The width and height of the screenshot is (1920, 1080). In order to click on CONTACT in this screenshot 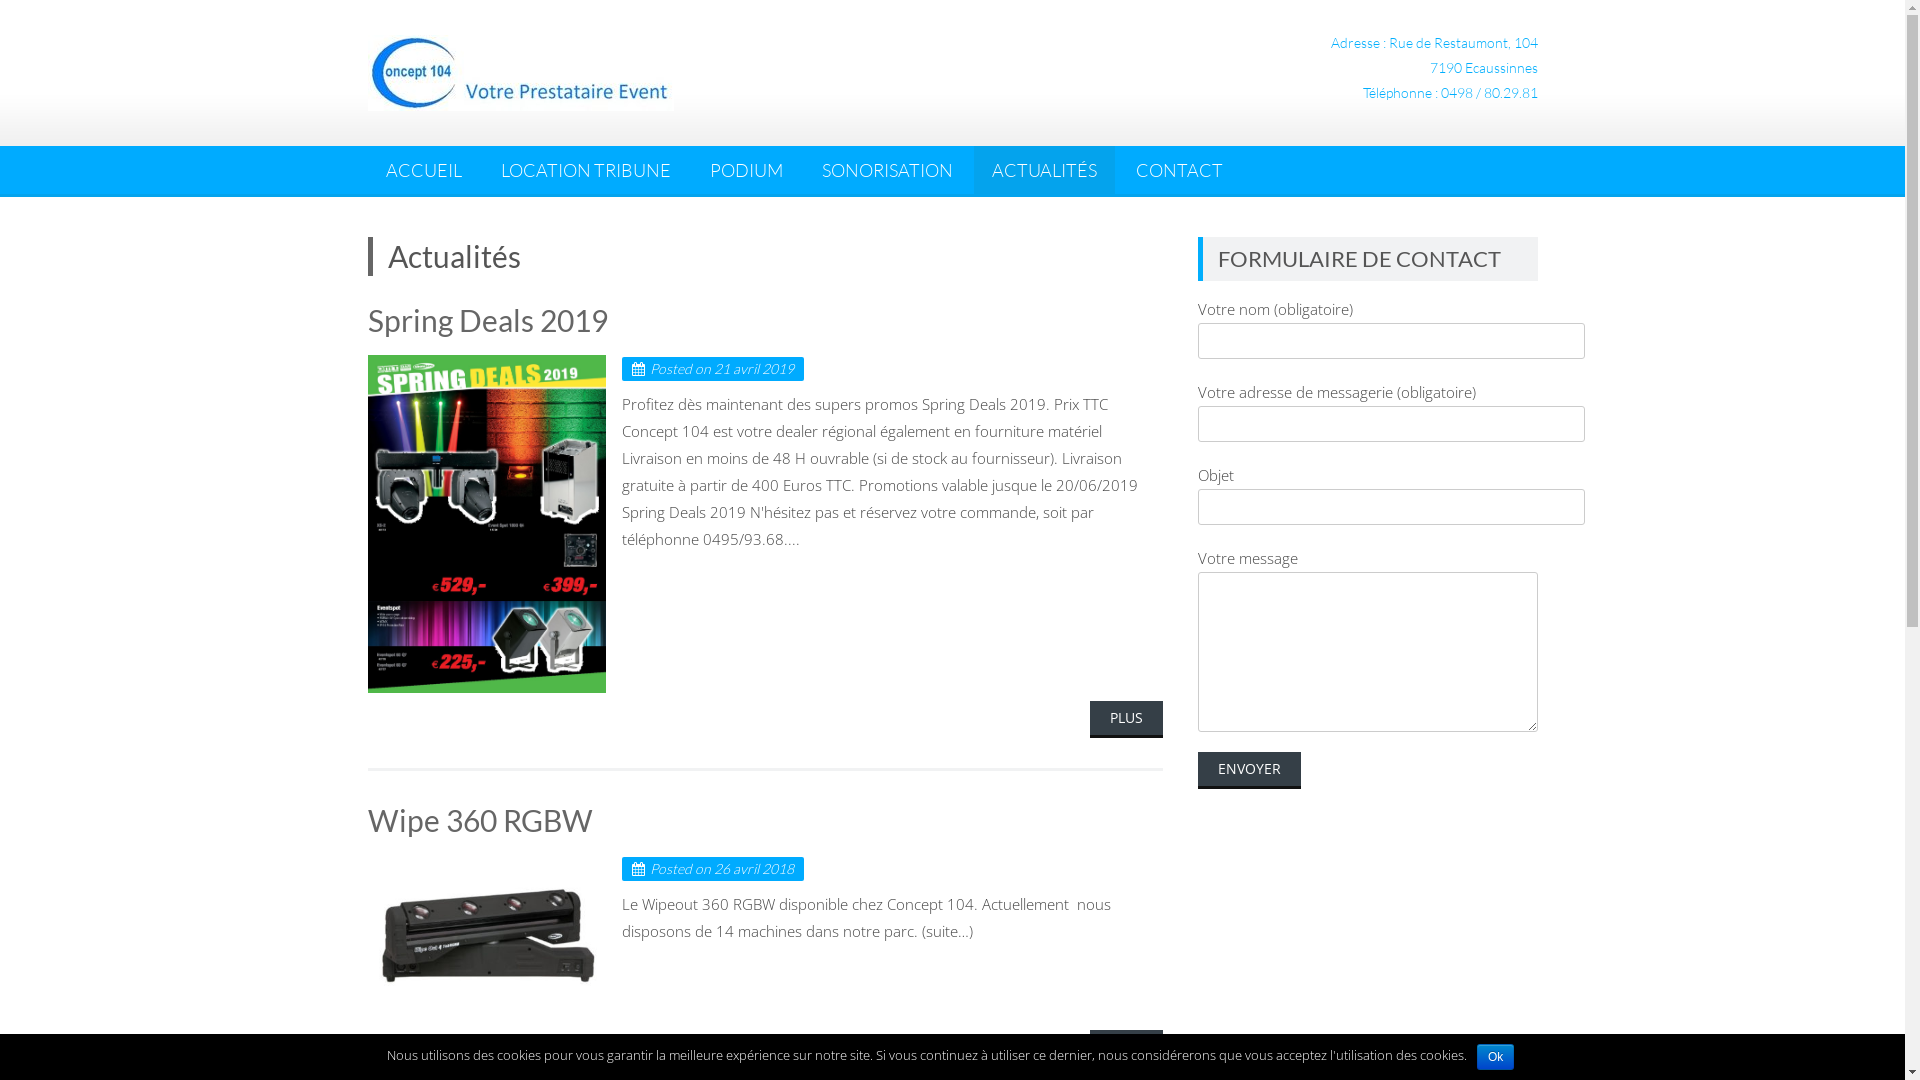, I will do `click(1180, 170)`.